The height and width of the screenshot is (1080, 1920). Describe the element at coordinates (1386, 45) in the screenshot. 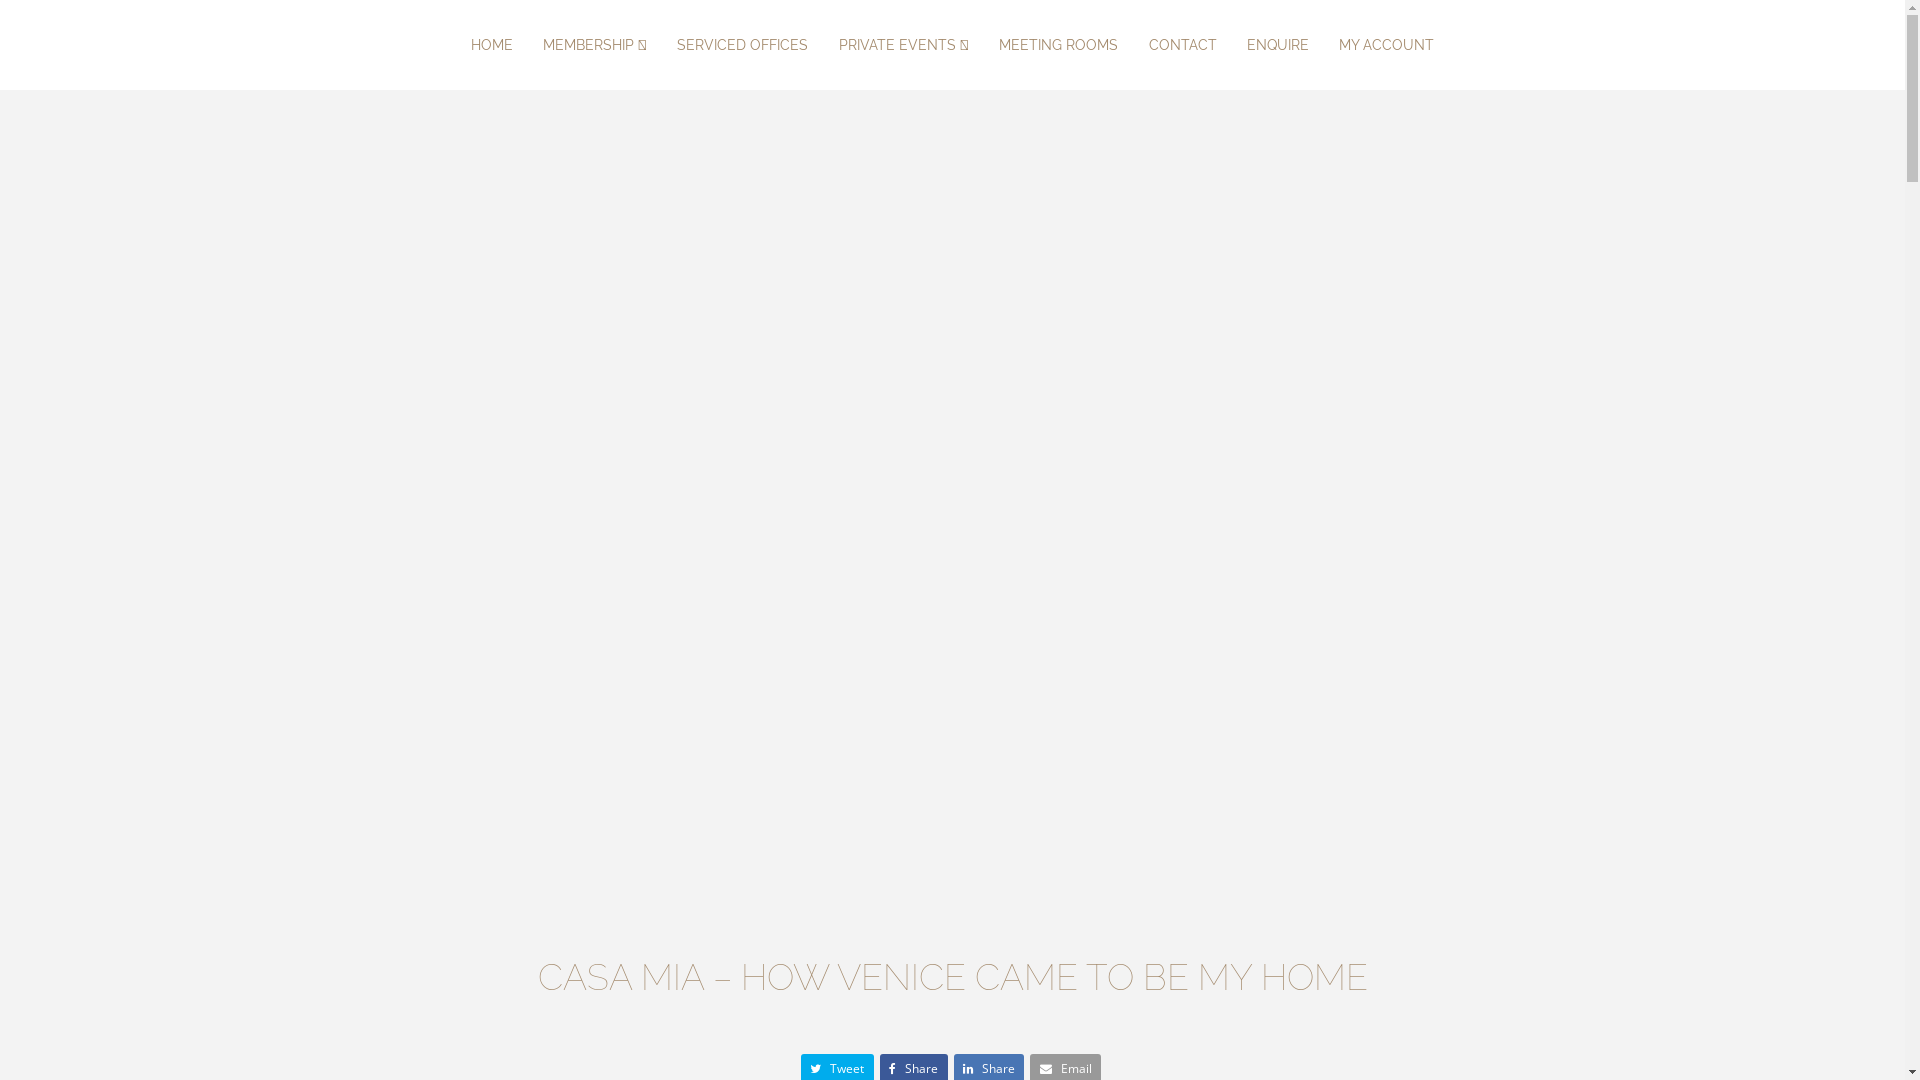

I see `MY ACCOUNT` at that location.